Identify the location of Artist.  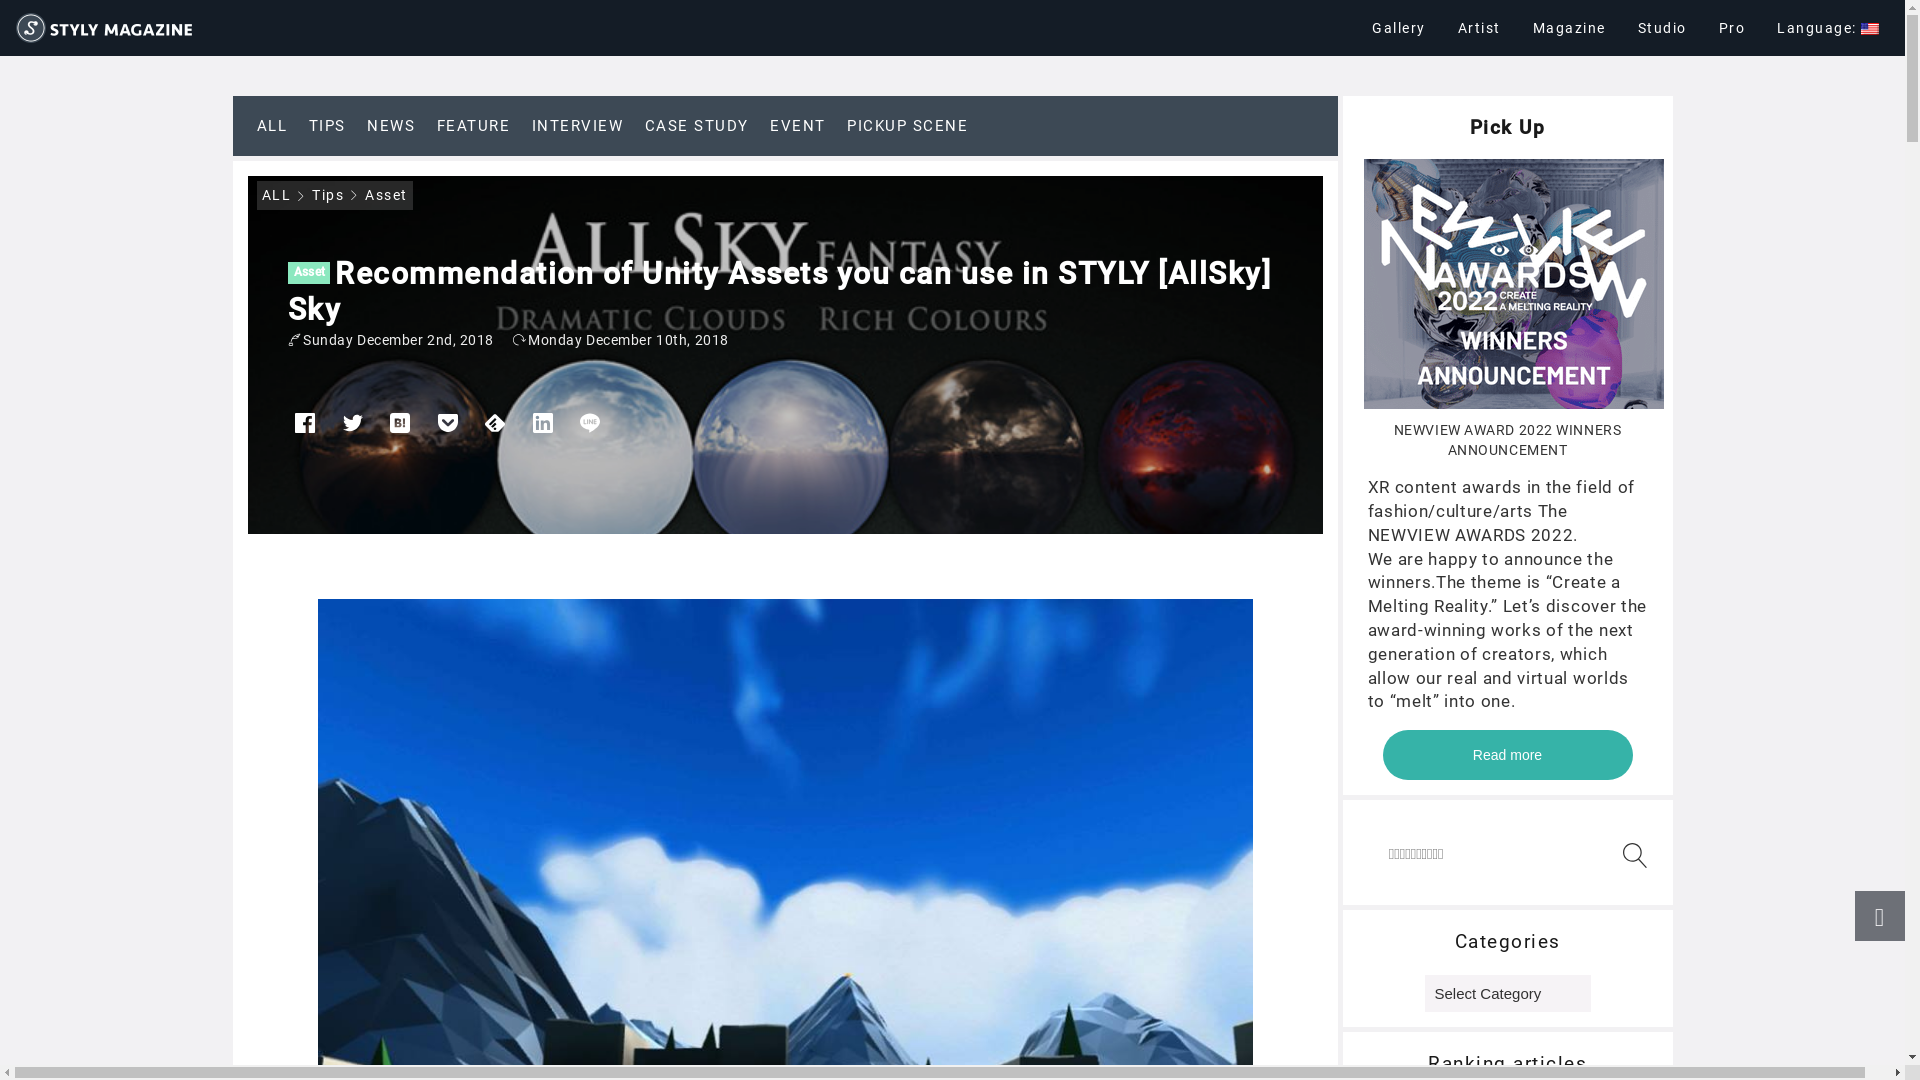
(1480, 28).